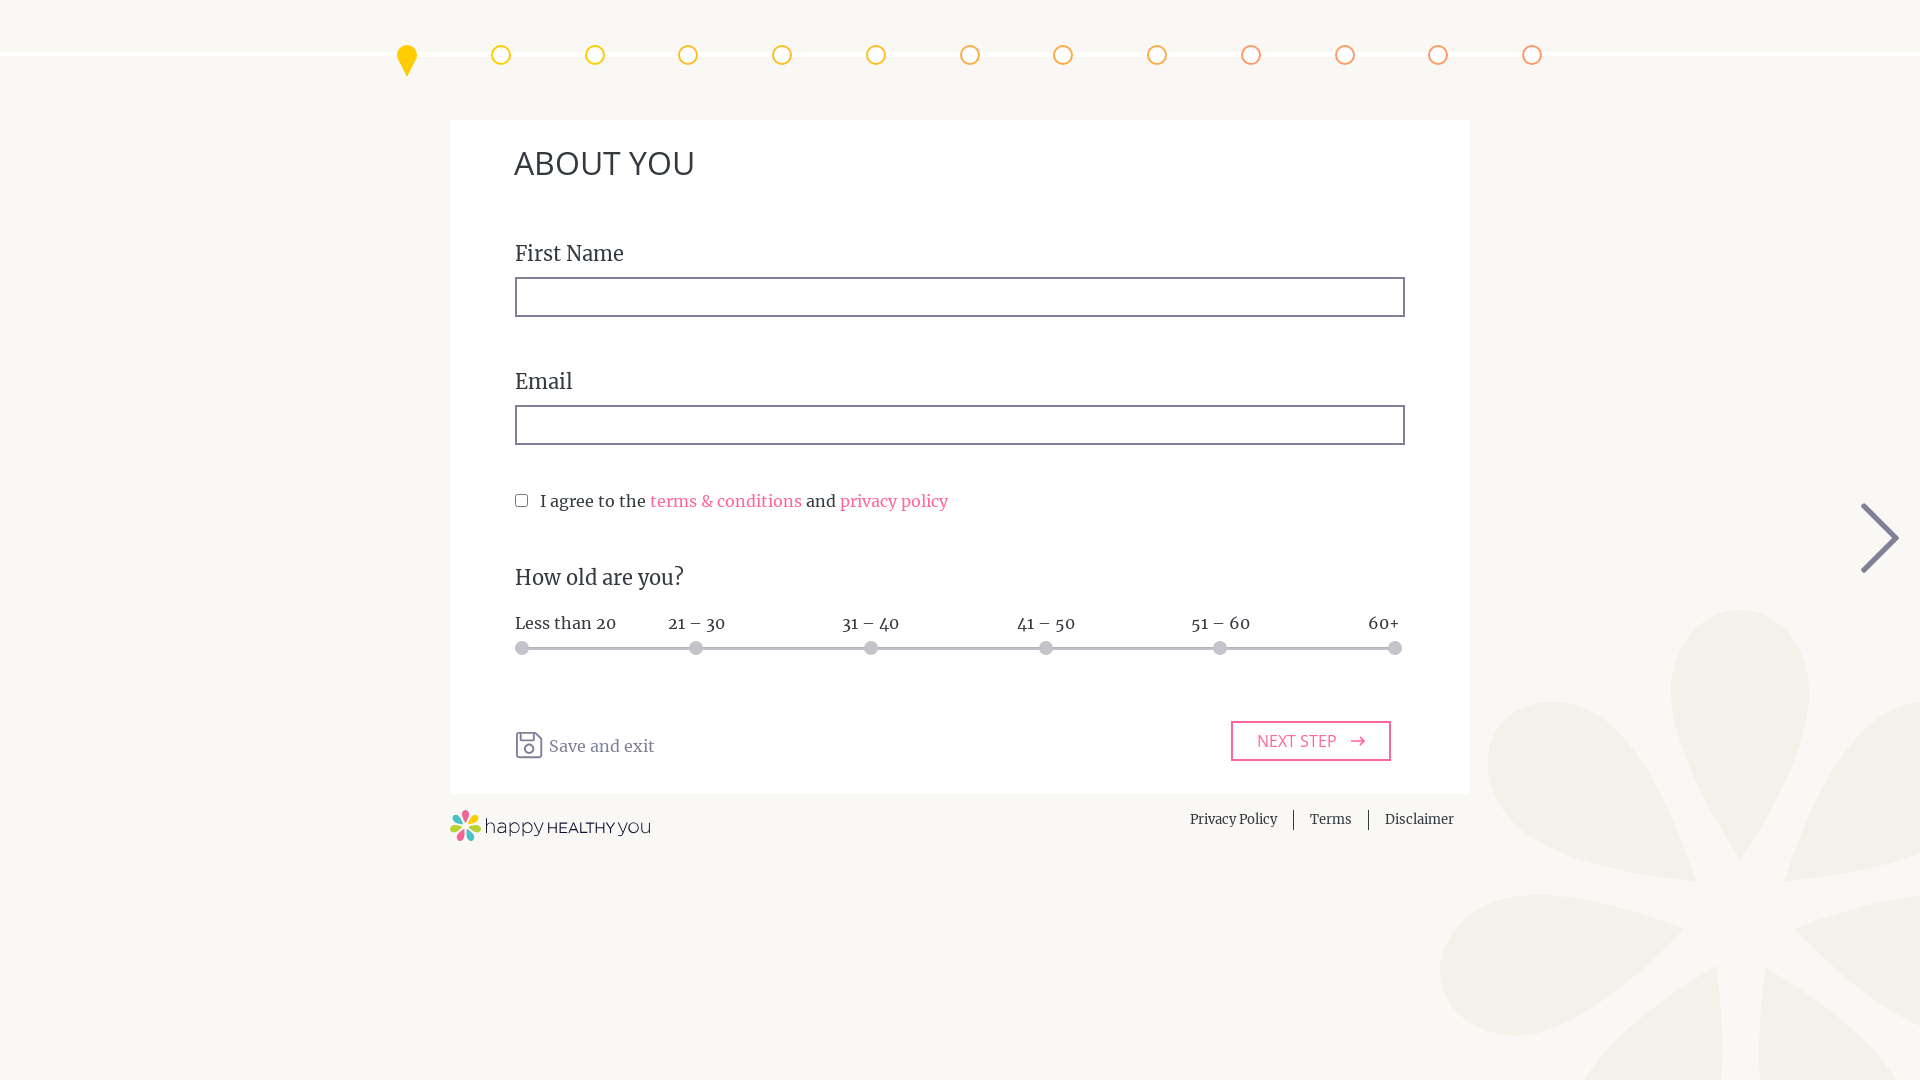  I want to click on Medical Conditions, so click(594, 55).